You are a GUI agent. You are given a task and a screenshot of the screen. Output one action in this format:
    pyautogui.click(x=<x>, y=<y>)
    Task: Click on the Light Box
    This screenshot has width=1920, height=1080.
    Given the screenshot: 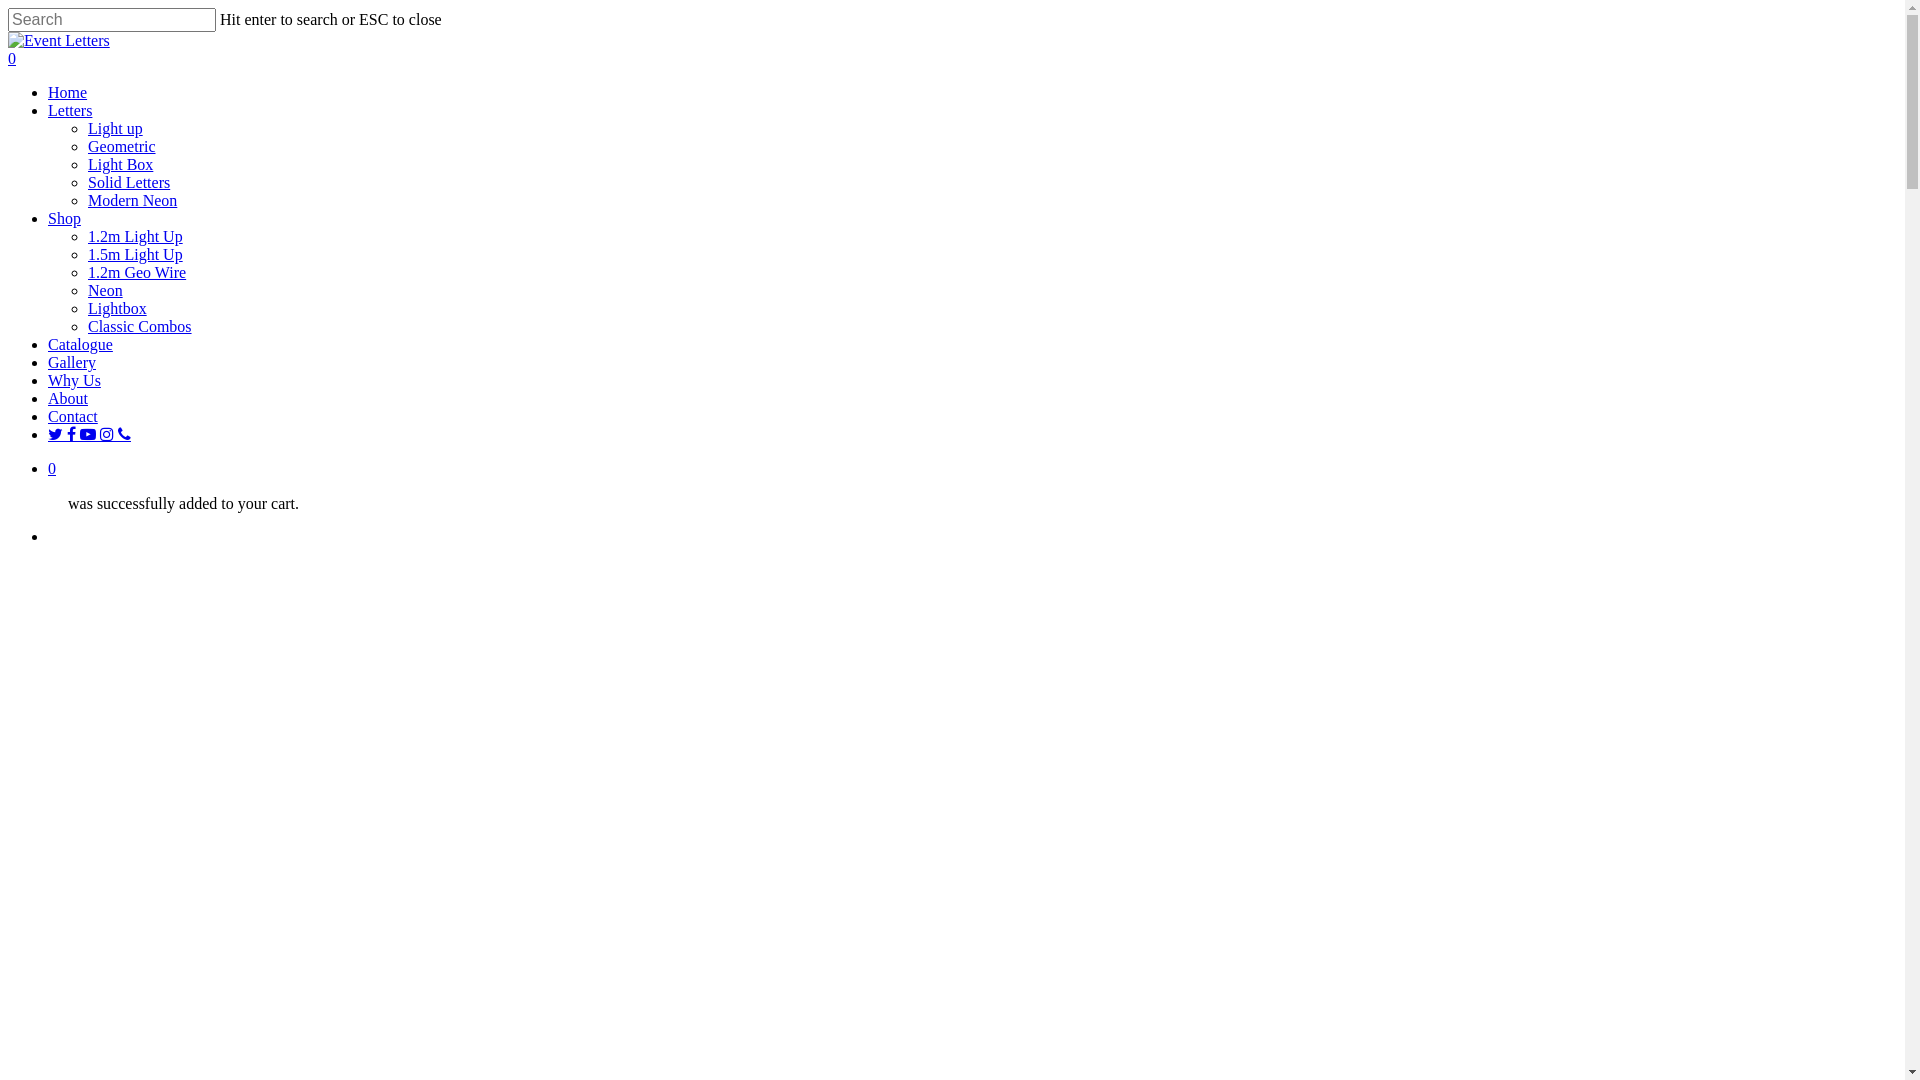 What is the action you would take?
    pyautogui.click(x=120, y=164)
    